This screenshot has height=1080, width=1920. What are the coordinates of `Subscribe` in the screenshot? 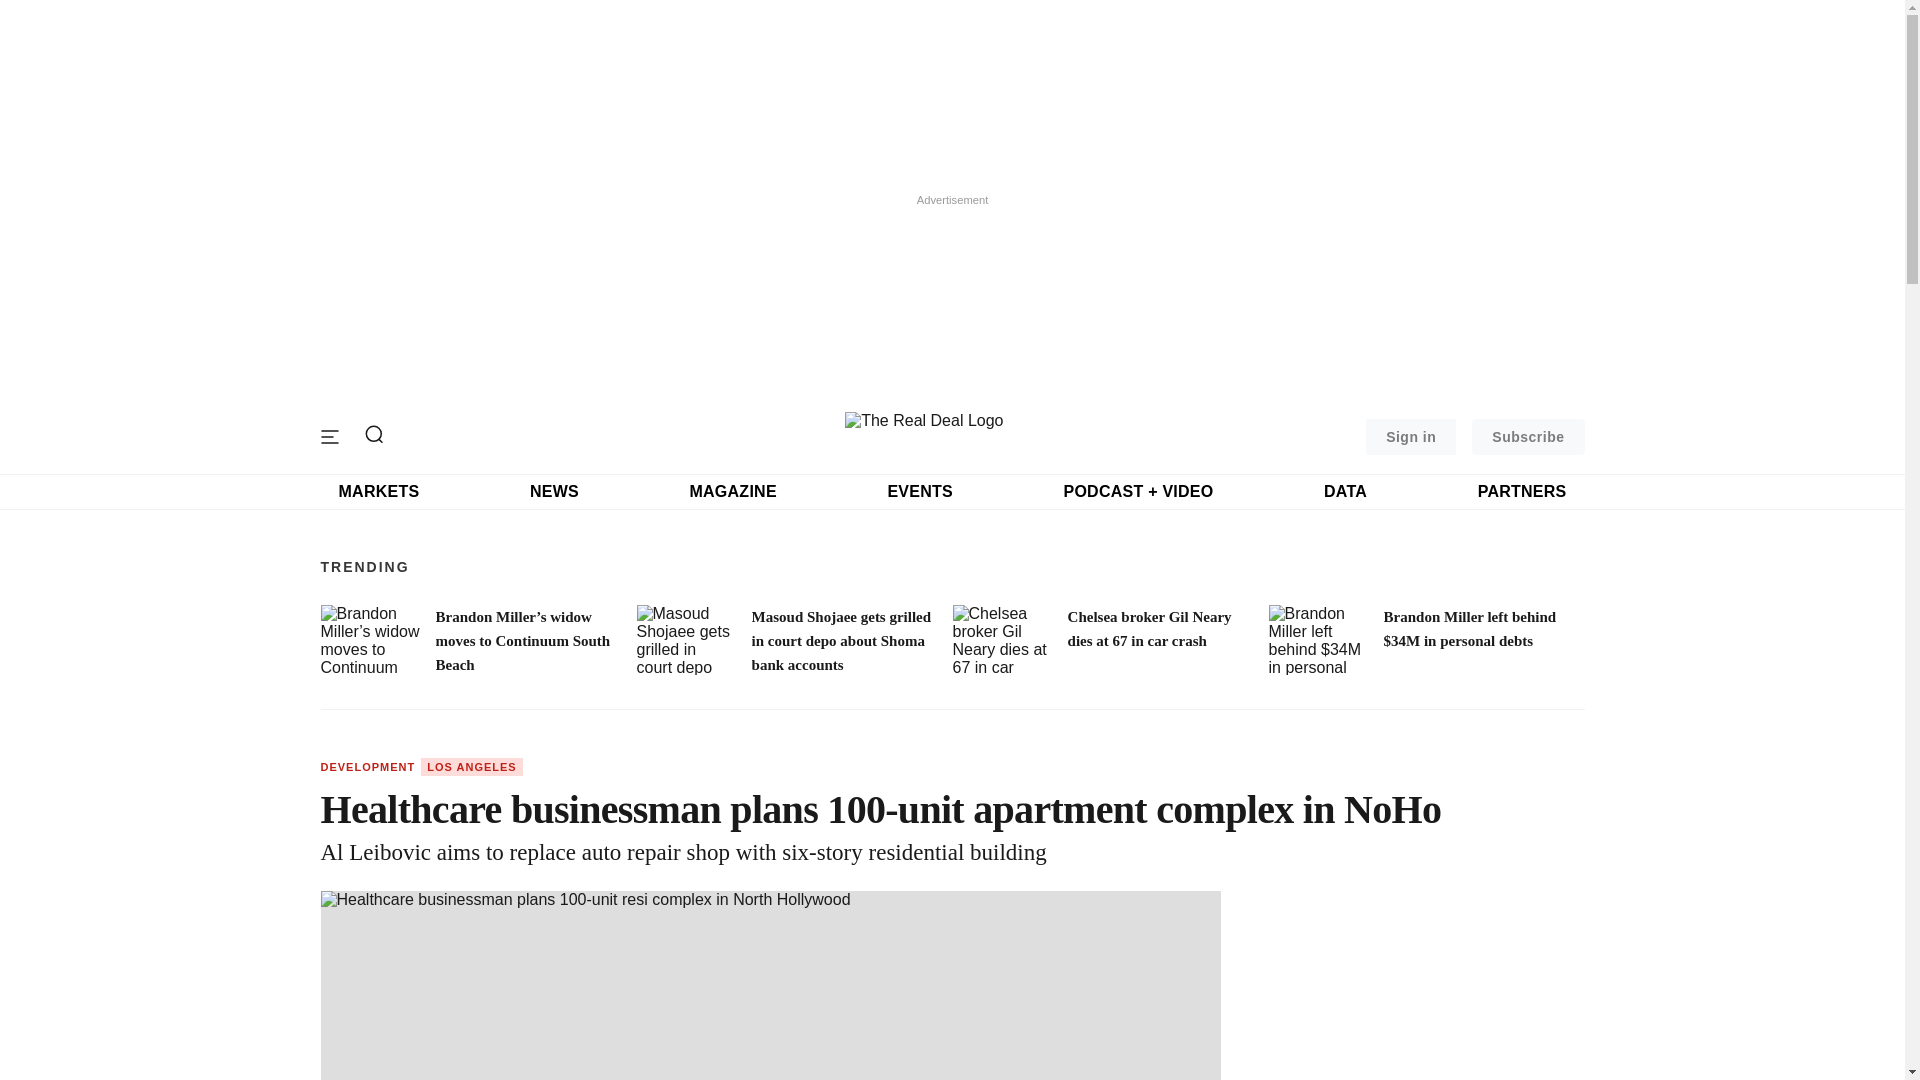 It's located at (1528, 436).